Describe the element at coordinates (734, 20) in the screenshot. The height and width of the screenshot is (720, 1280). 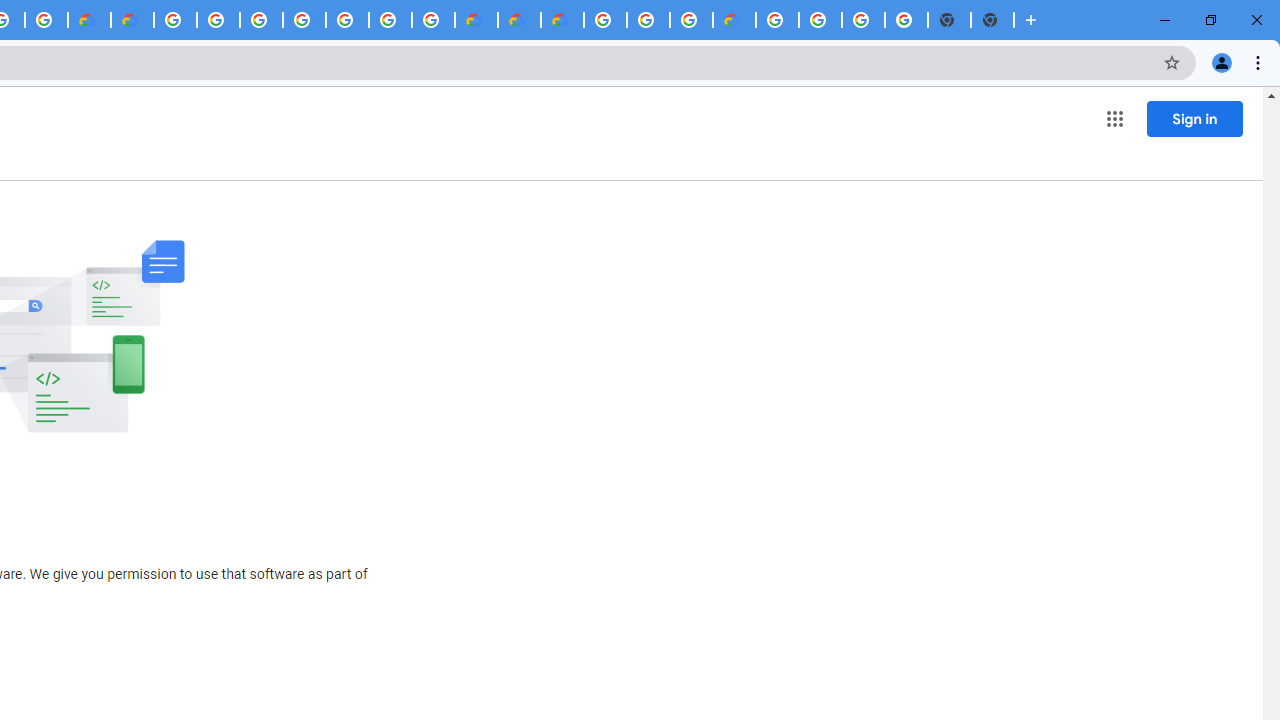
I see `Google Cloud Service Health` at that location.